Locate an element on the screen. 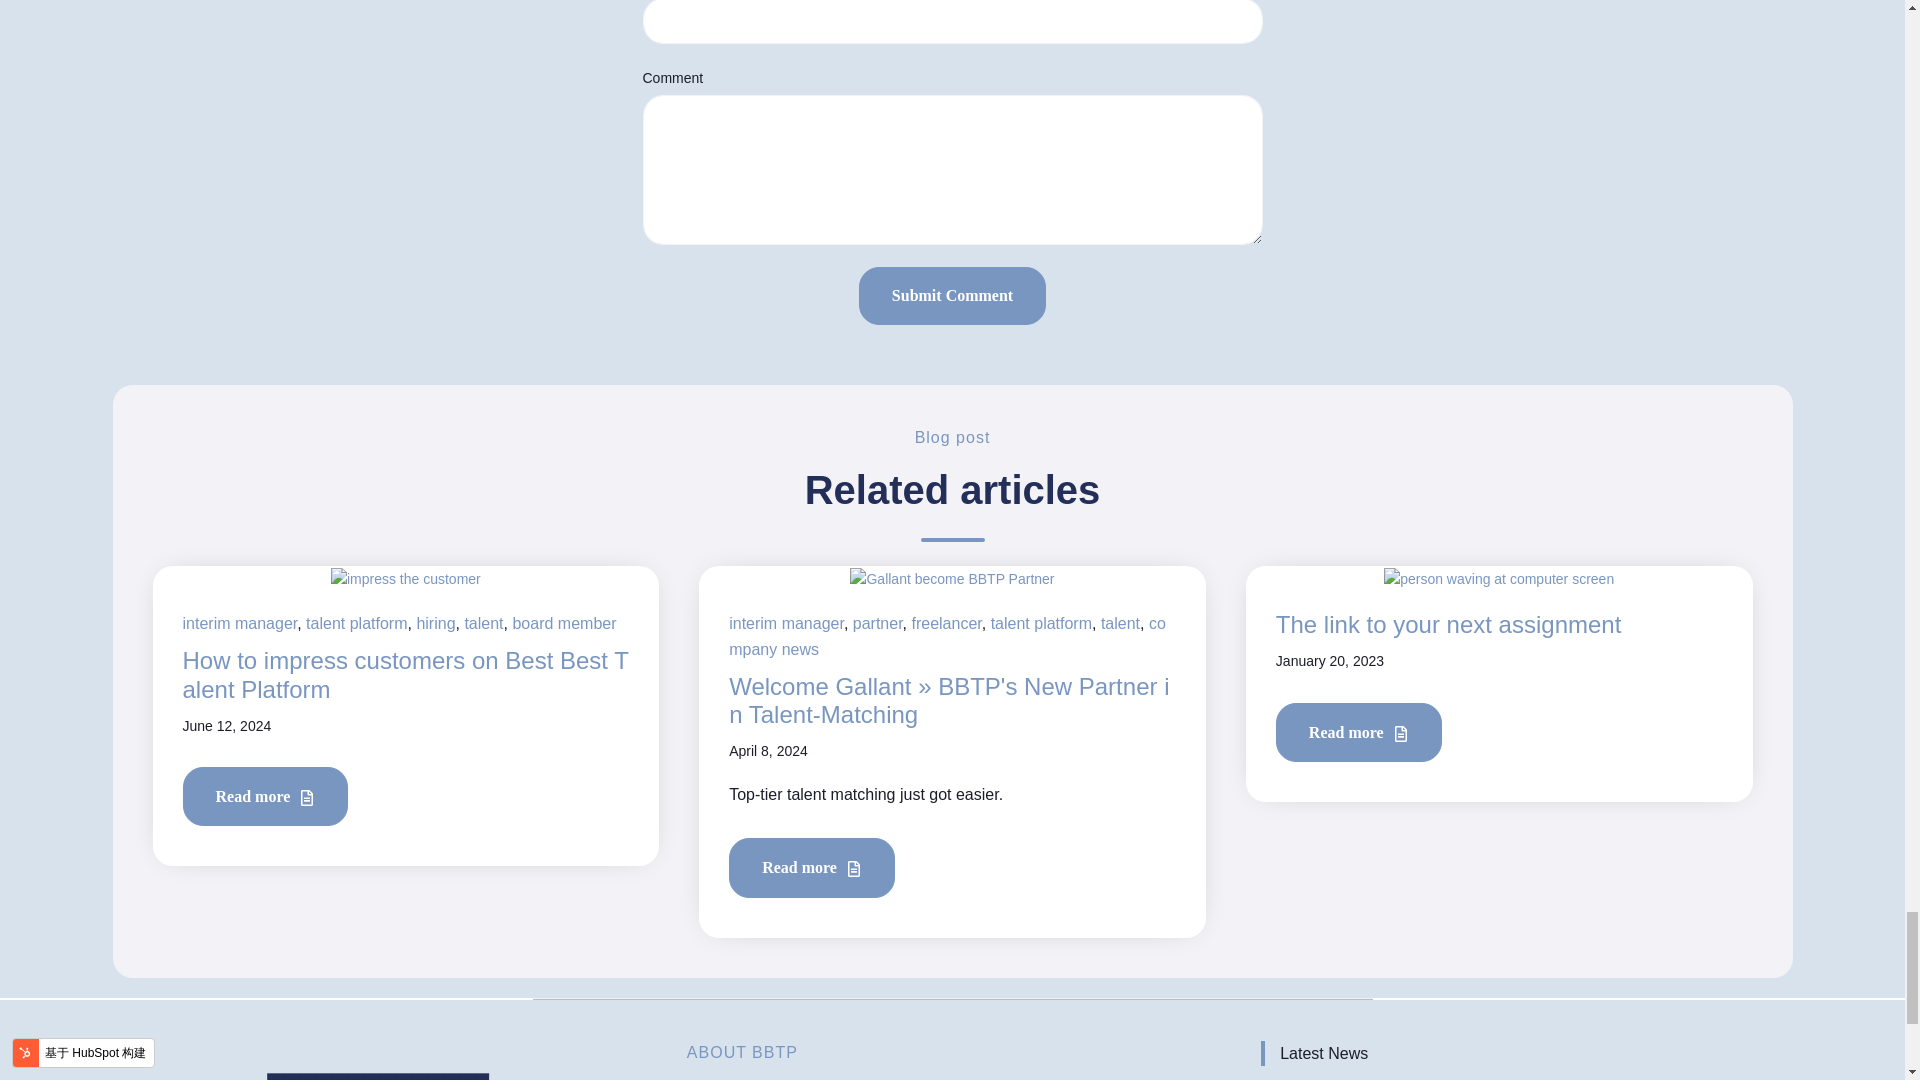 This screenshot has height=1080, width=1920. interim manager is located at coordinates (786, 622).